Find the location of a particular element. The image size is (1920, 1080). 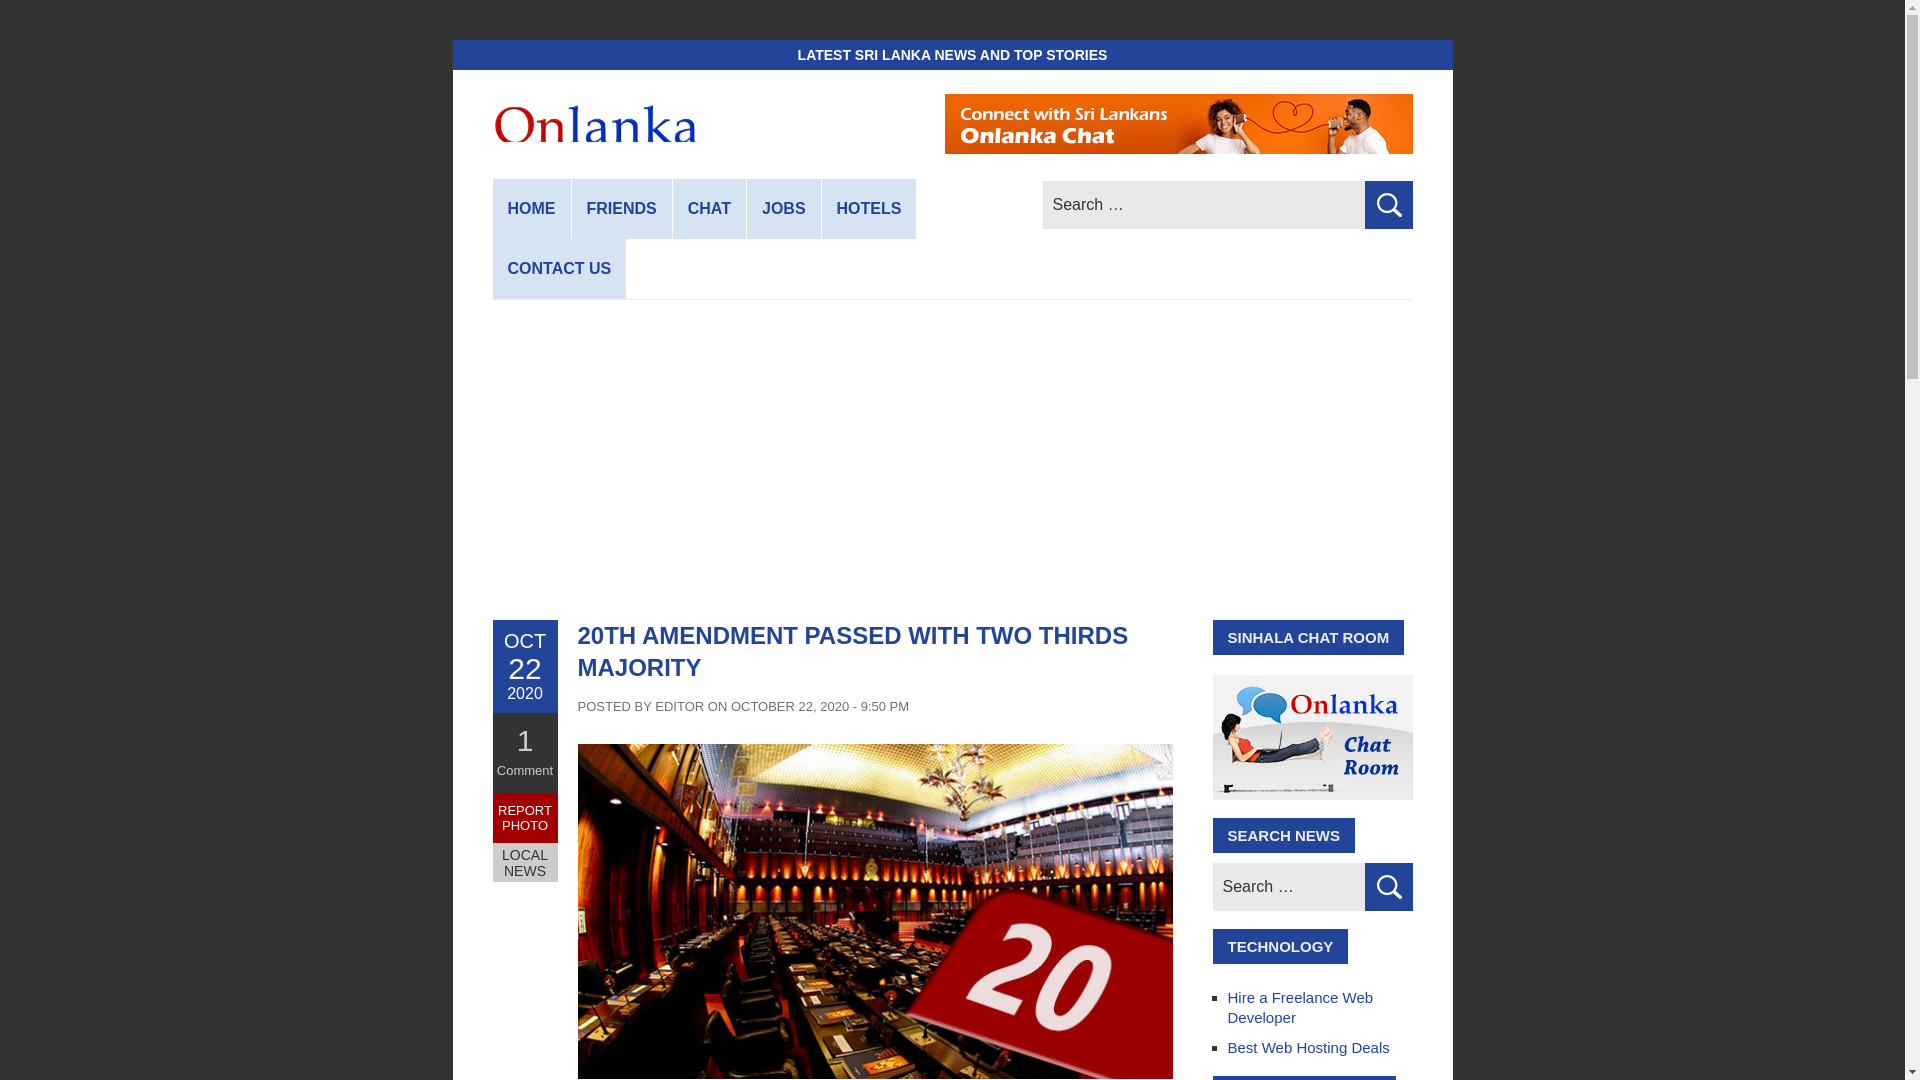

CHAT is located at coordinates (710, 208).